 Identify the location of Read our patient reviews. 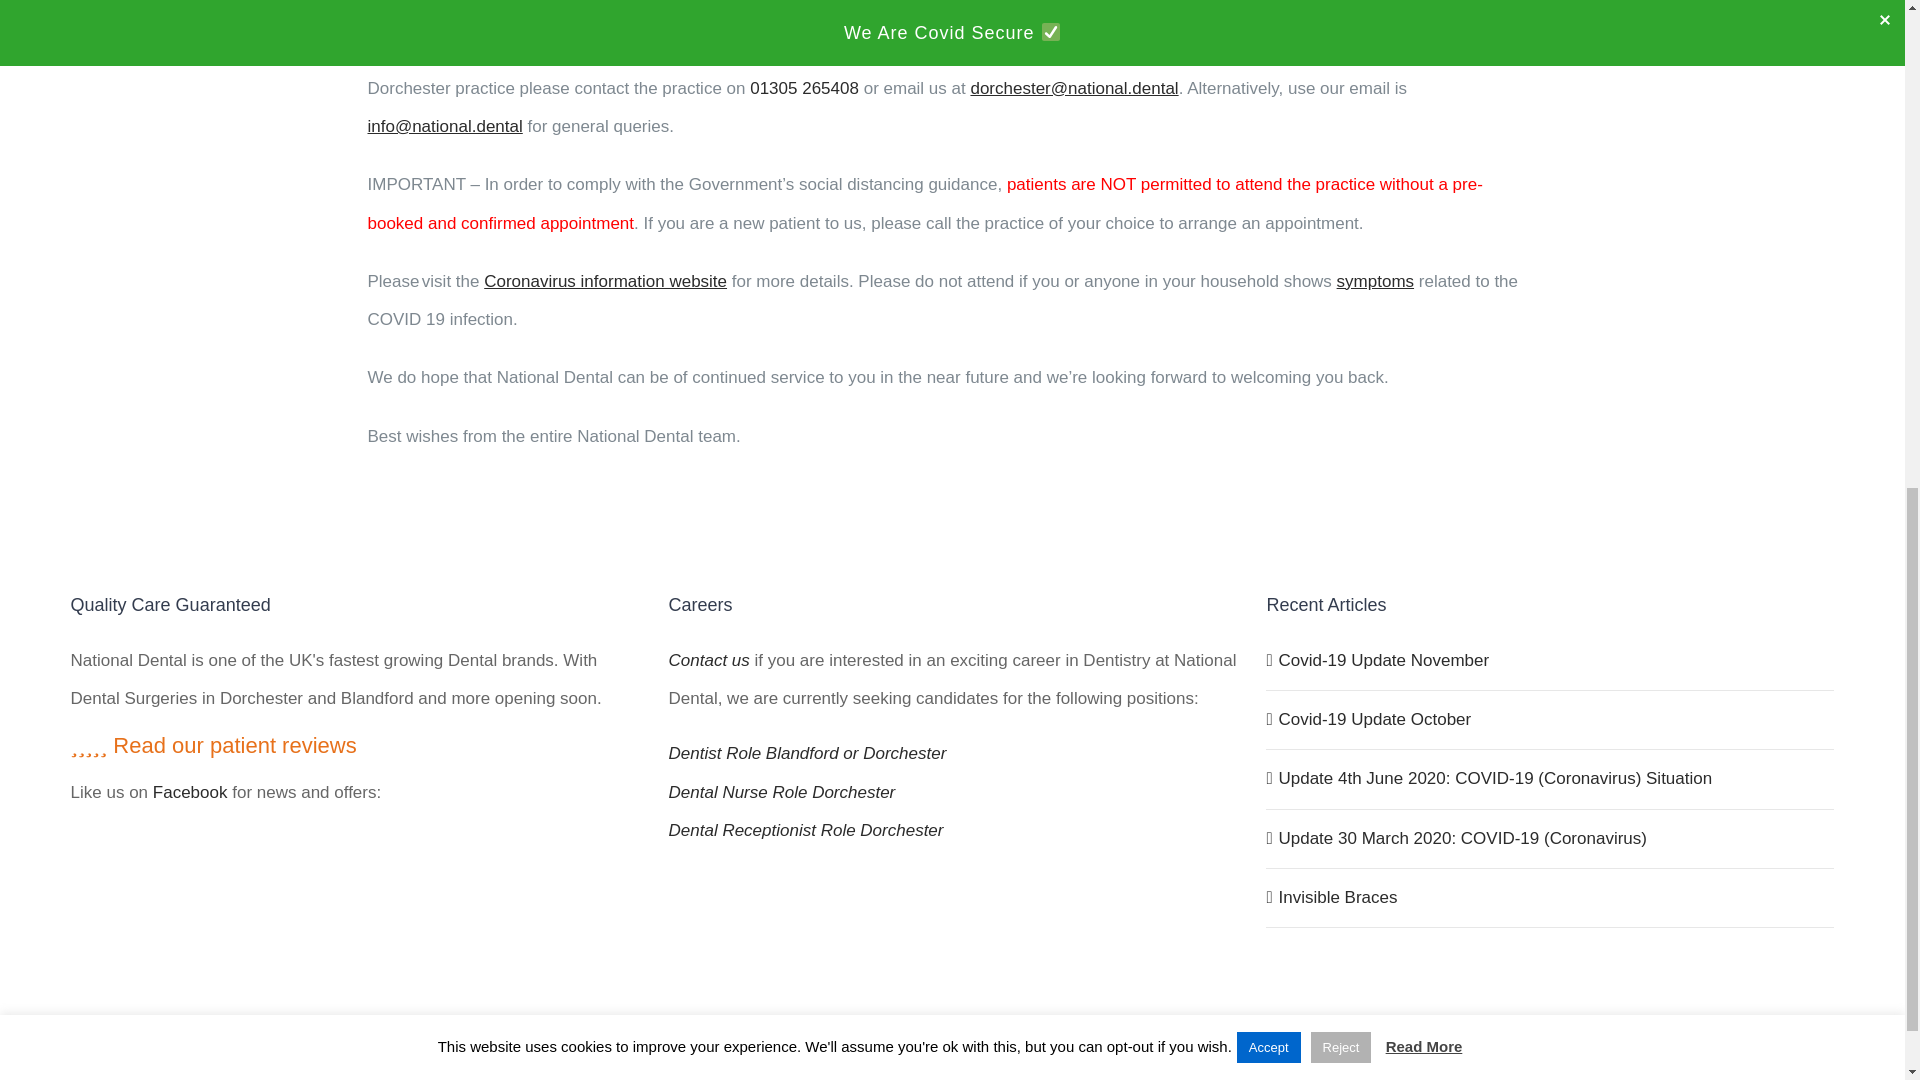
(214, 746).